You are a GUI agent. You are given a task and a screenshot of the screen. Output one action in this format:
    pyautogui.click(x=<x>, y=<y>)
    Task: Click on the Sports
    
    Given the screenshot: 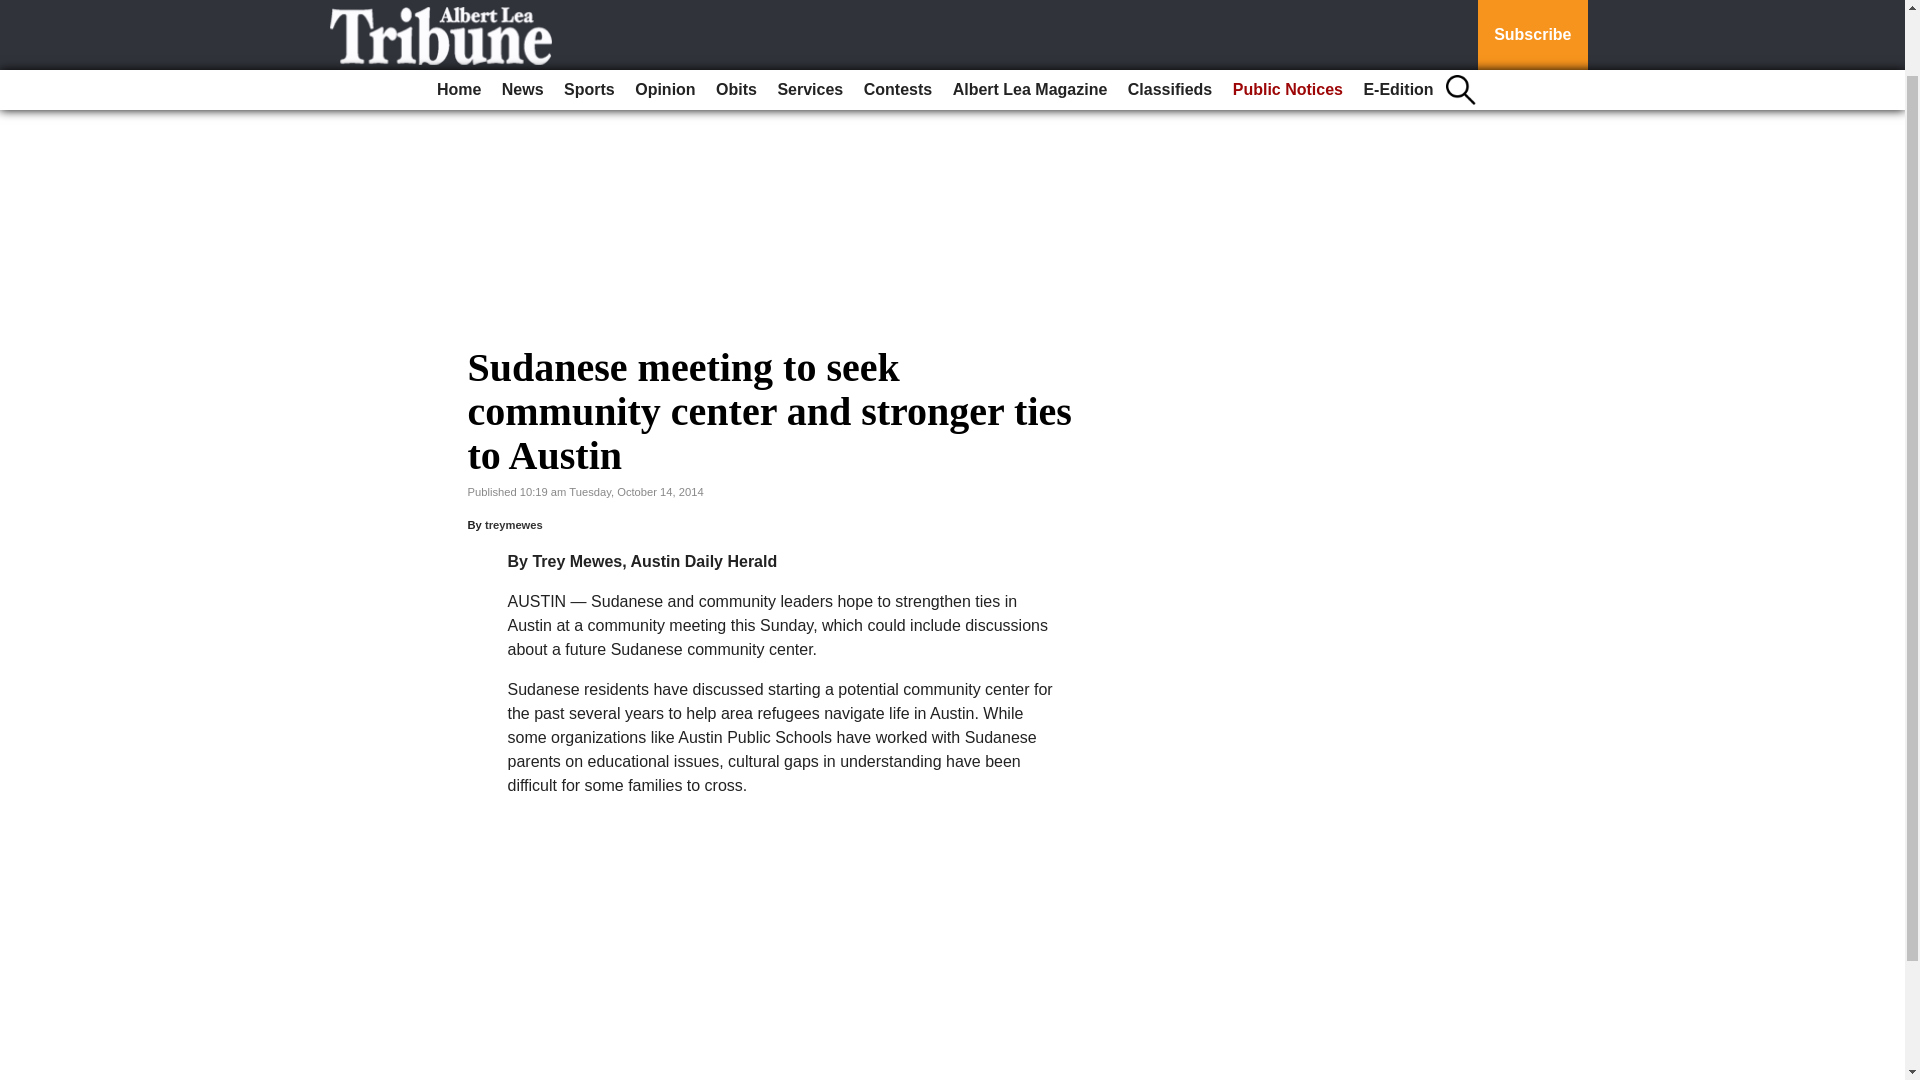 What is the action you would take?
    pyautogui.click(x=589, y=17)
    